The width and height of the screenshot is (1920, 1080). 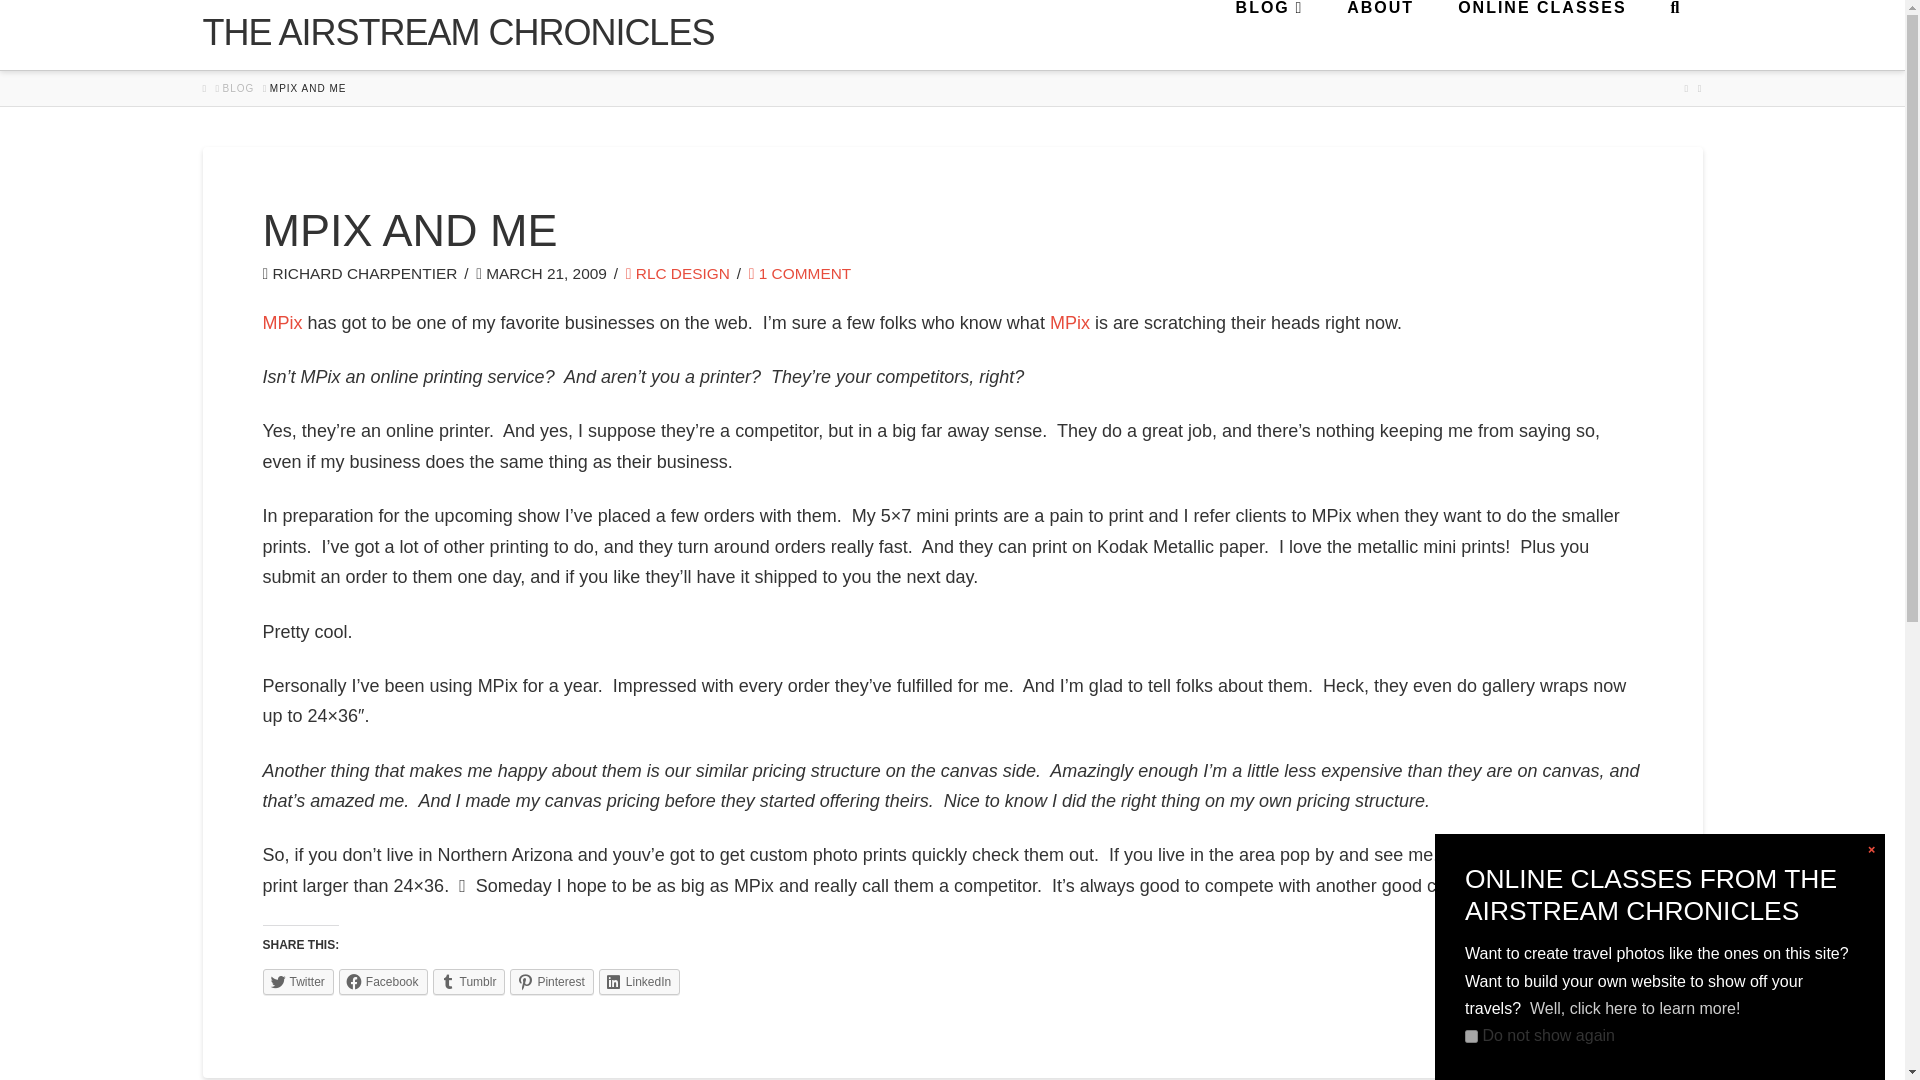 I want to click on BLOG, so click(x=1268, y=35).